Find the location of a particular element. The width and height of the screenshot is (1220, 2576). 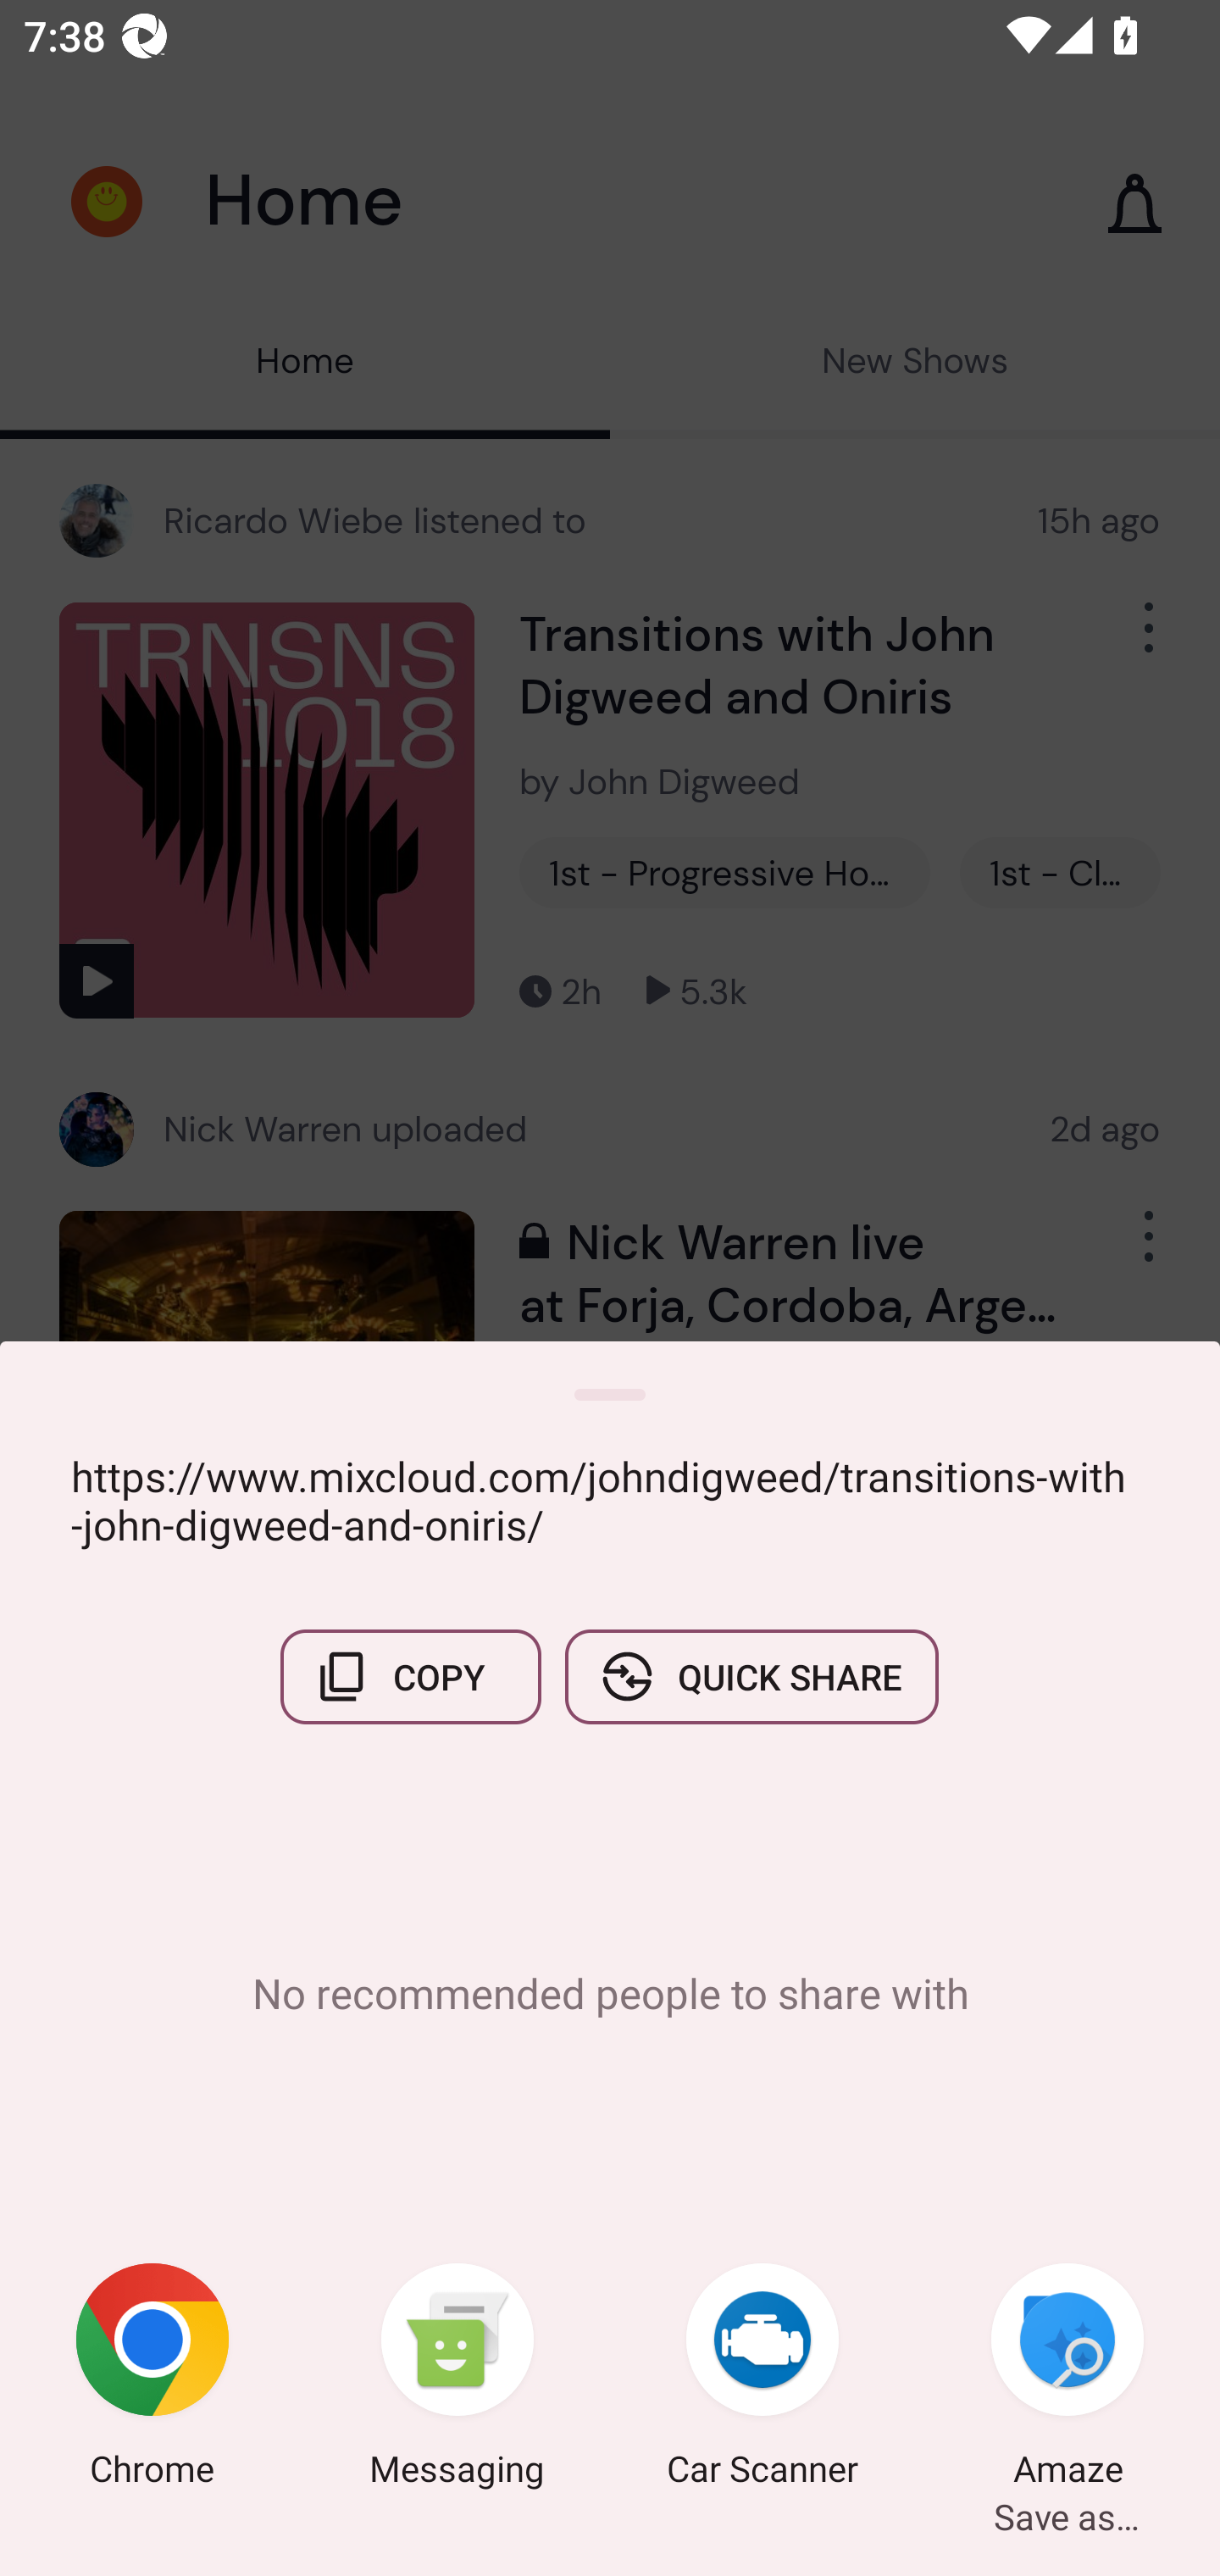

Chrome is located at coordinates (152, 2379).